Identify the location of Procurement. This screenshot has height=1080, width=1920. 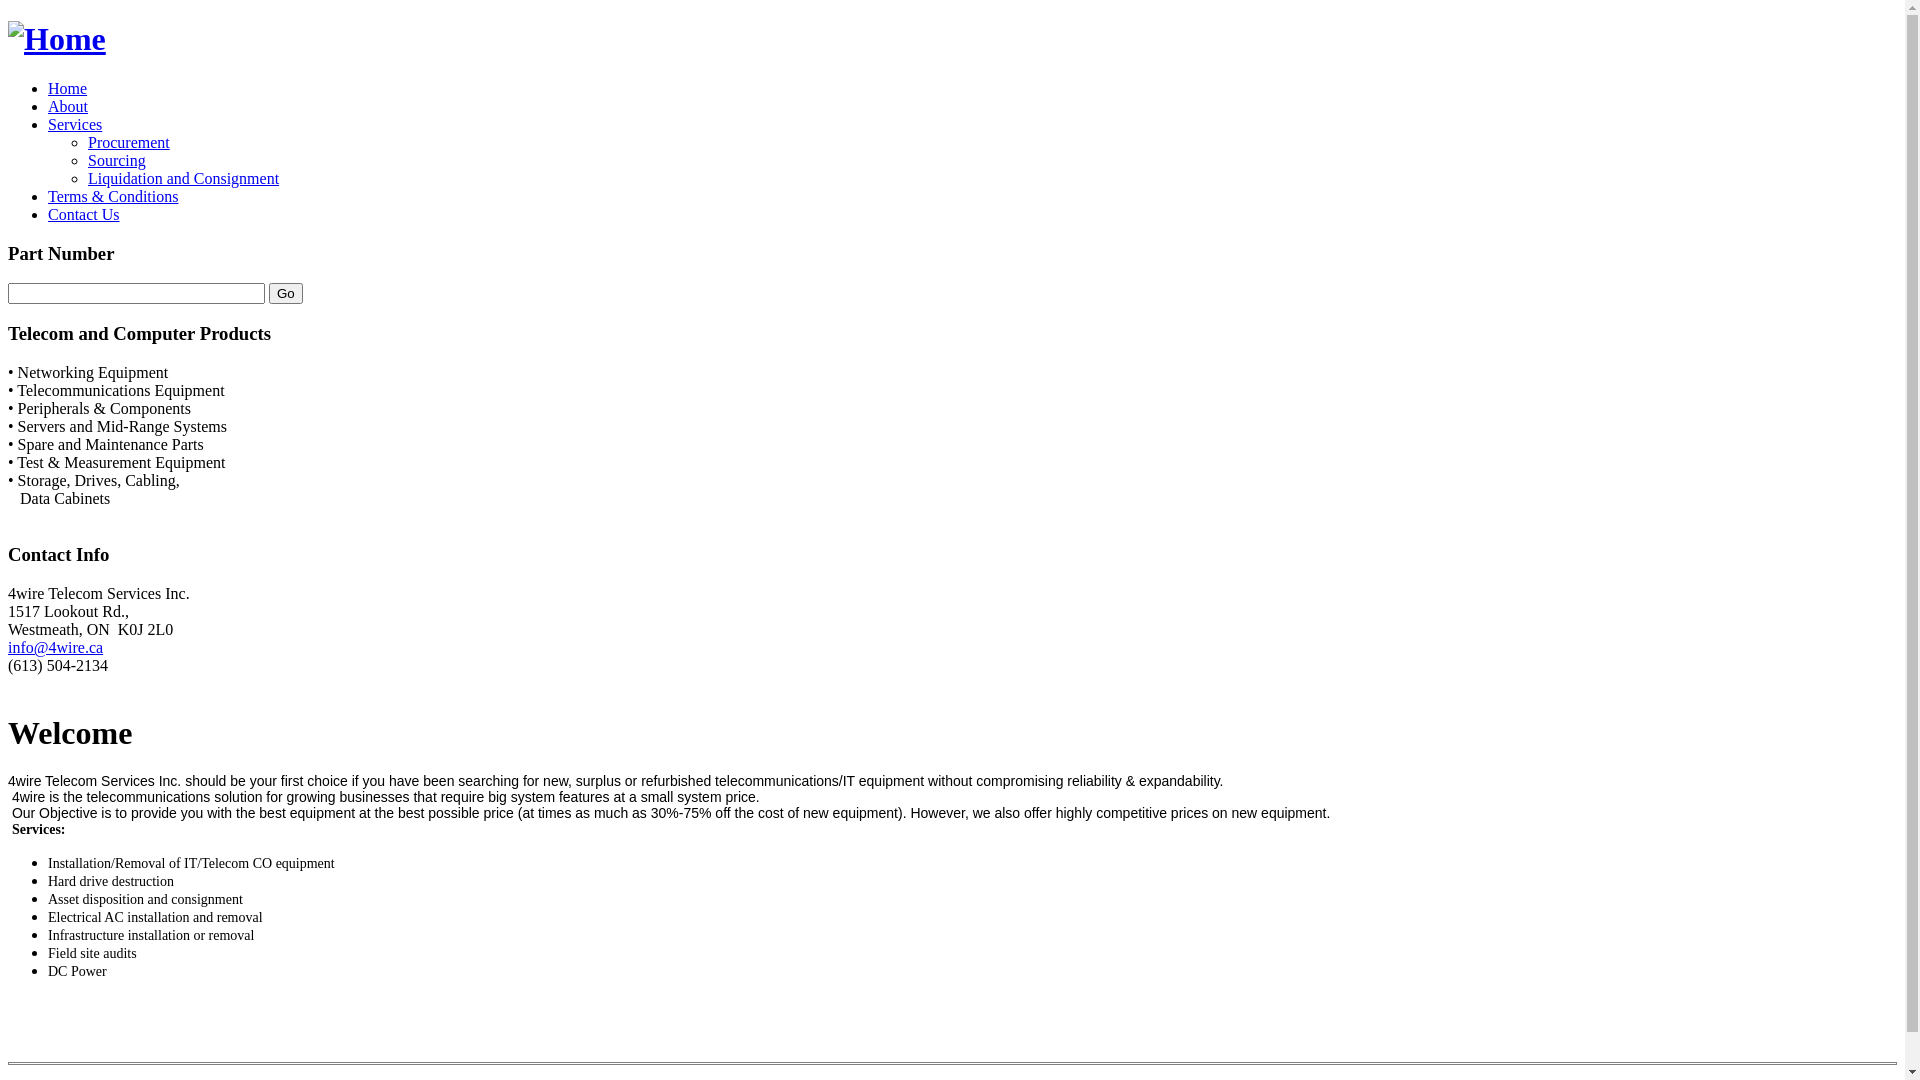
(129, 142).